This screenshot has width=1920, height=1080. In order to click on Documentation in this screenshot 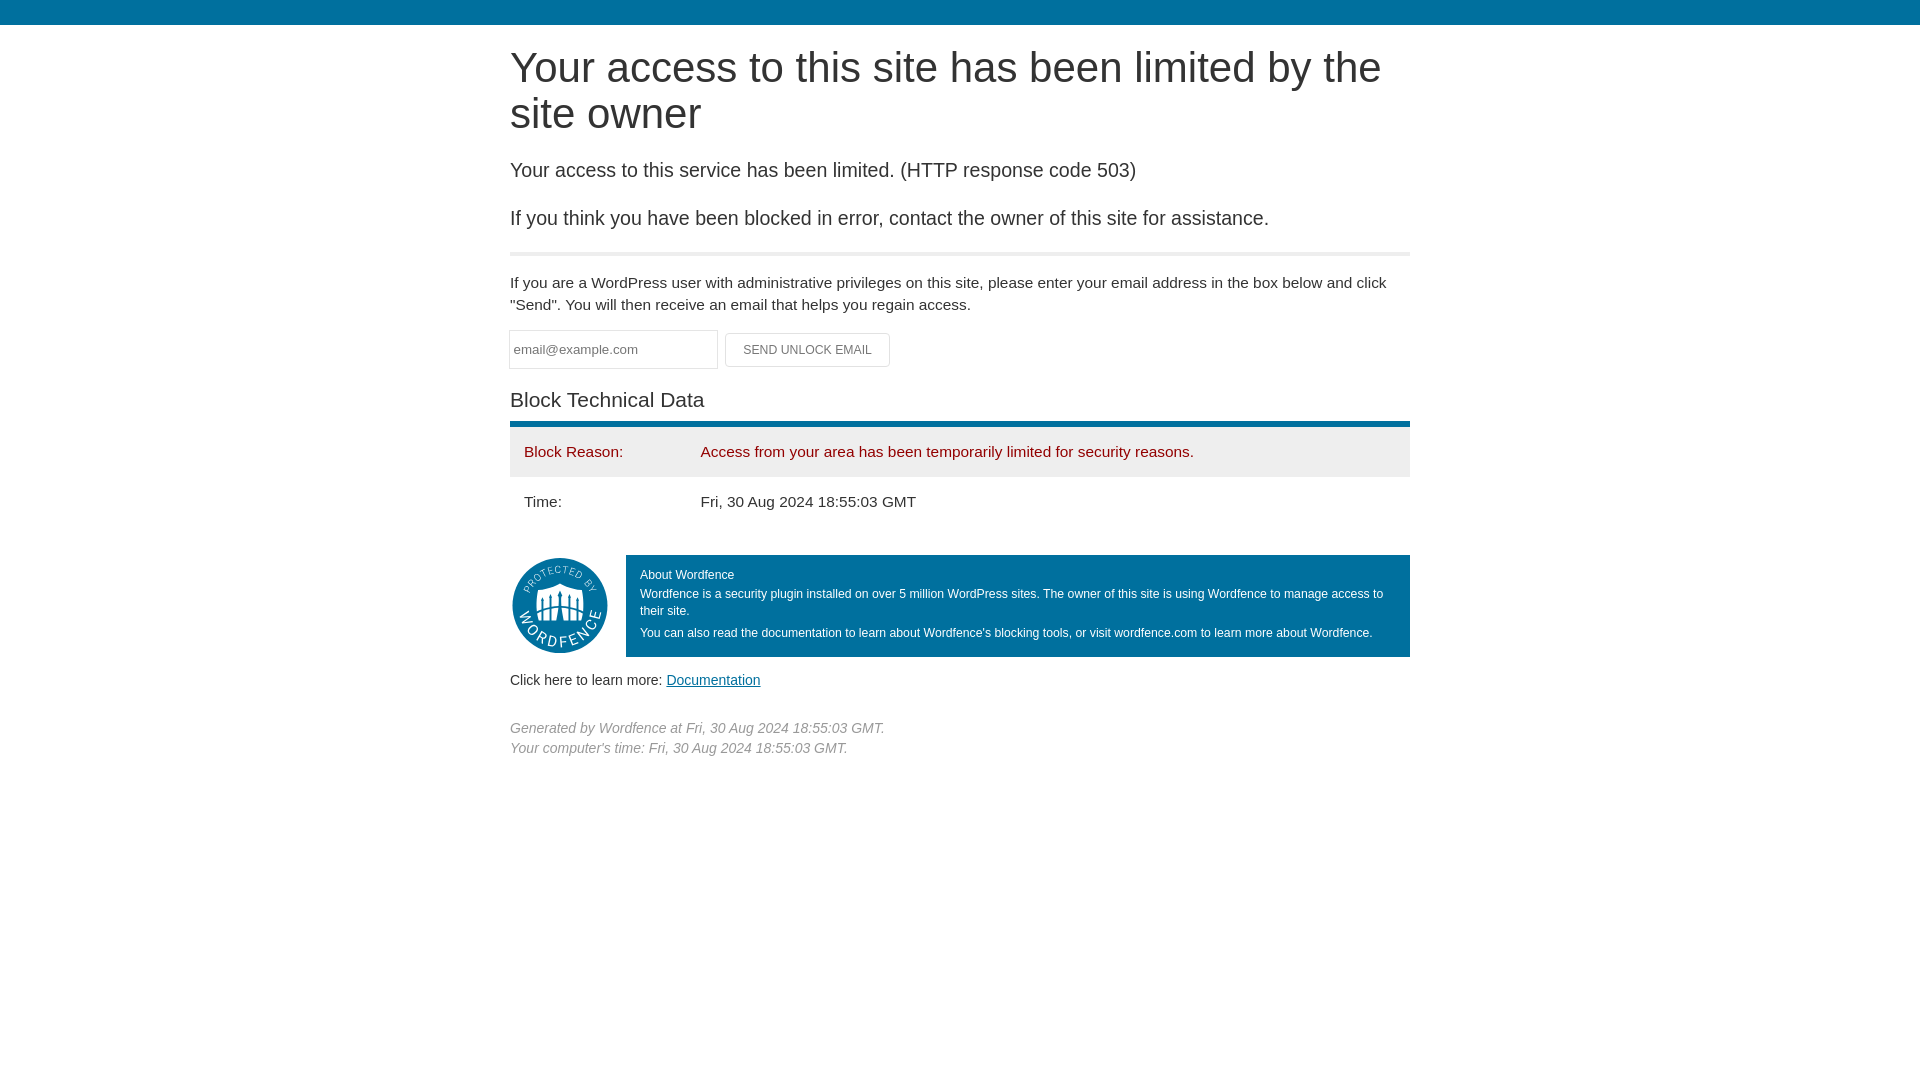, I will do `click(713, 679)`.